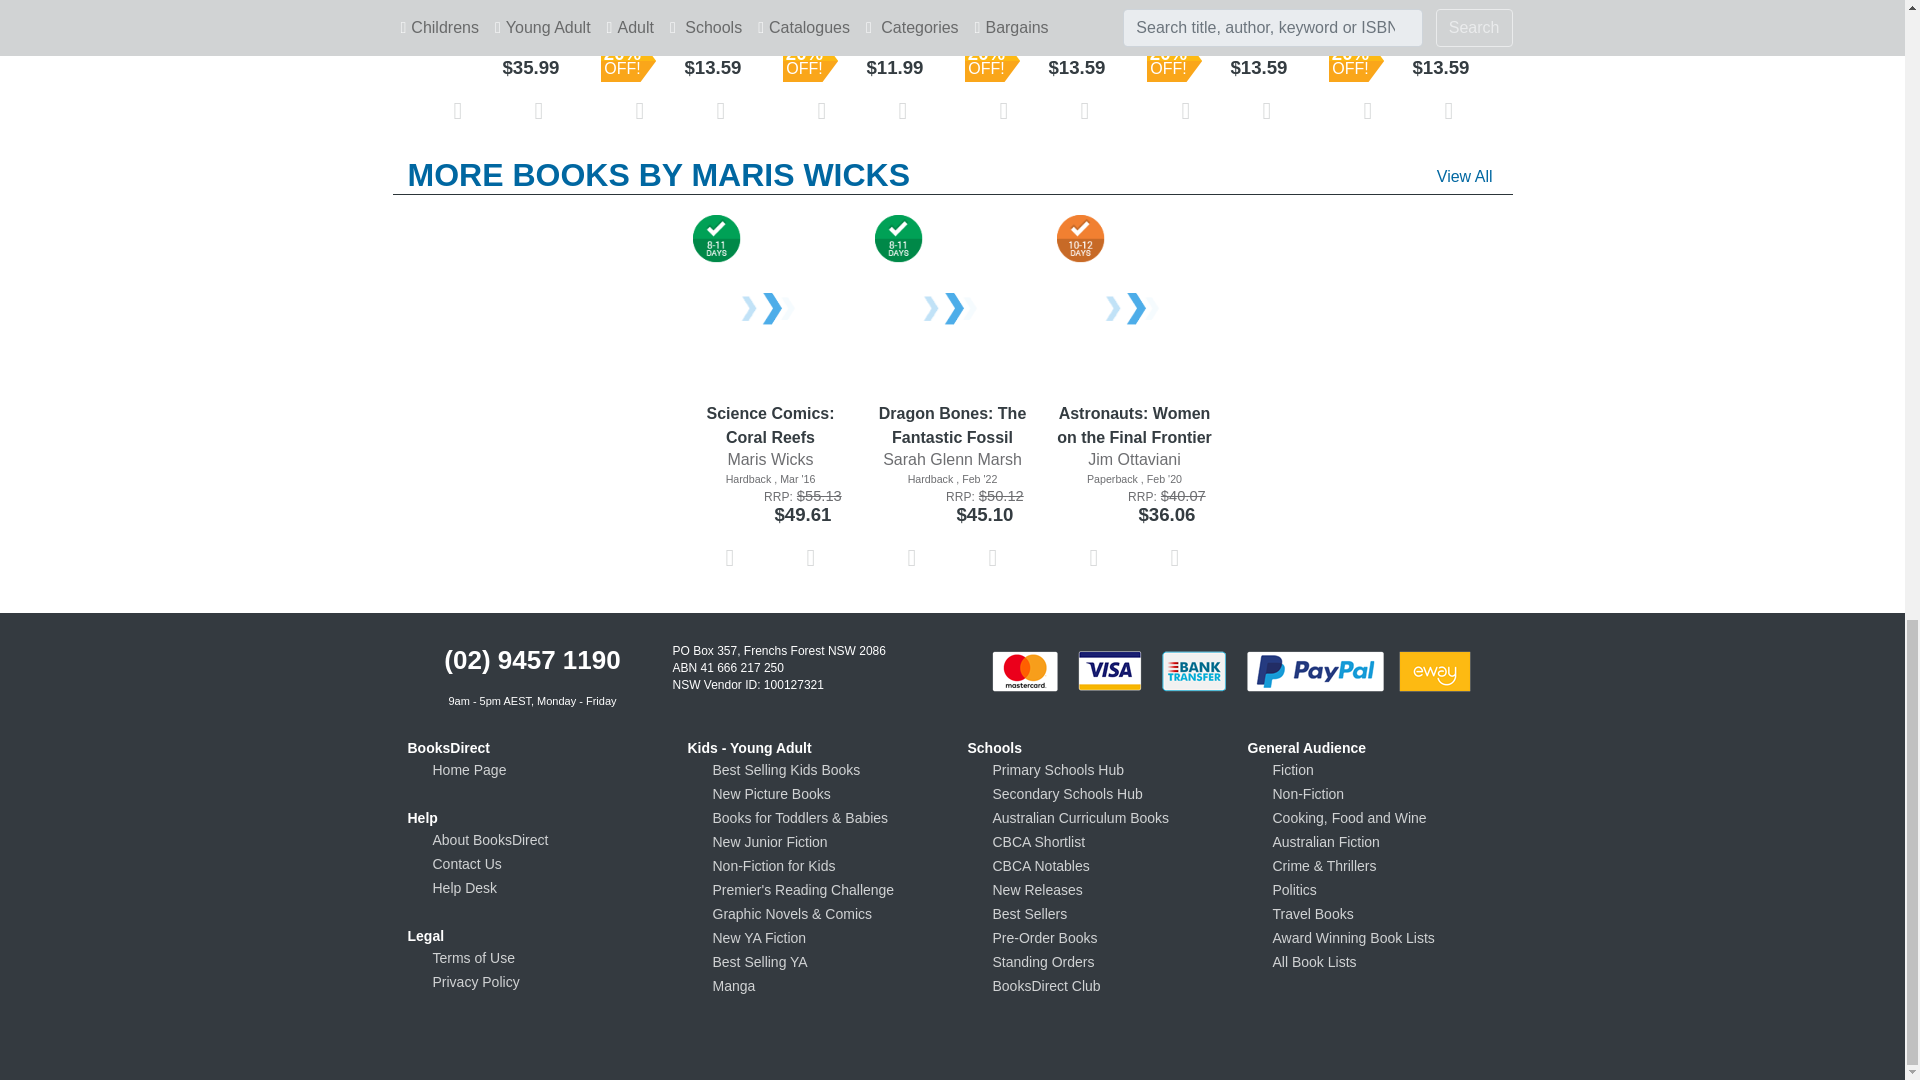 This screenshot has width=1920, height=1080. What do you see at coordinates (458, 111) in the screenshot?
I see `Add to Wishlist` at bounding box center [458, 111].